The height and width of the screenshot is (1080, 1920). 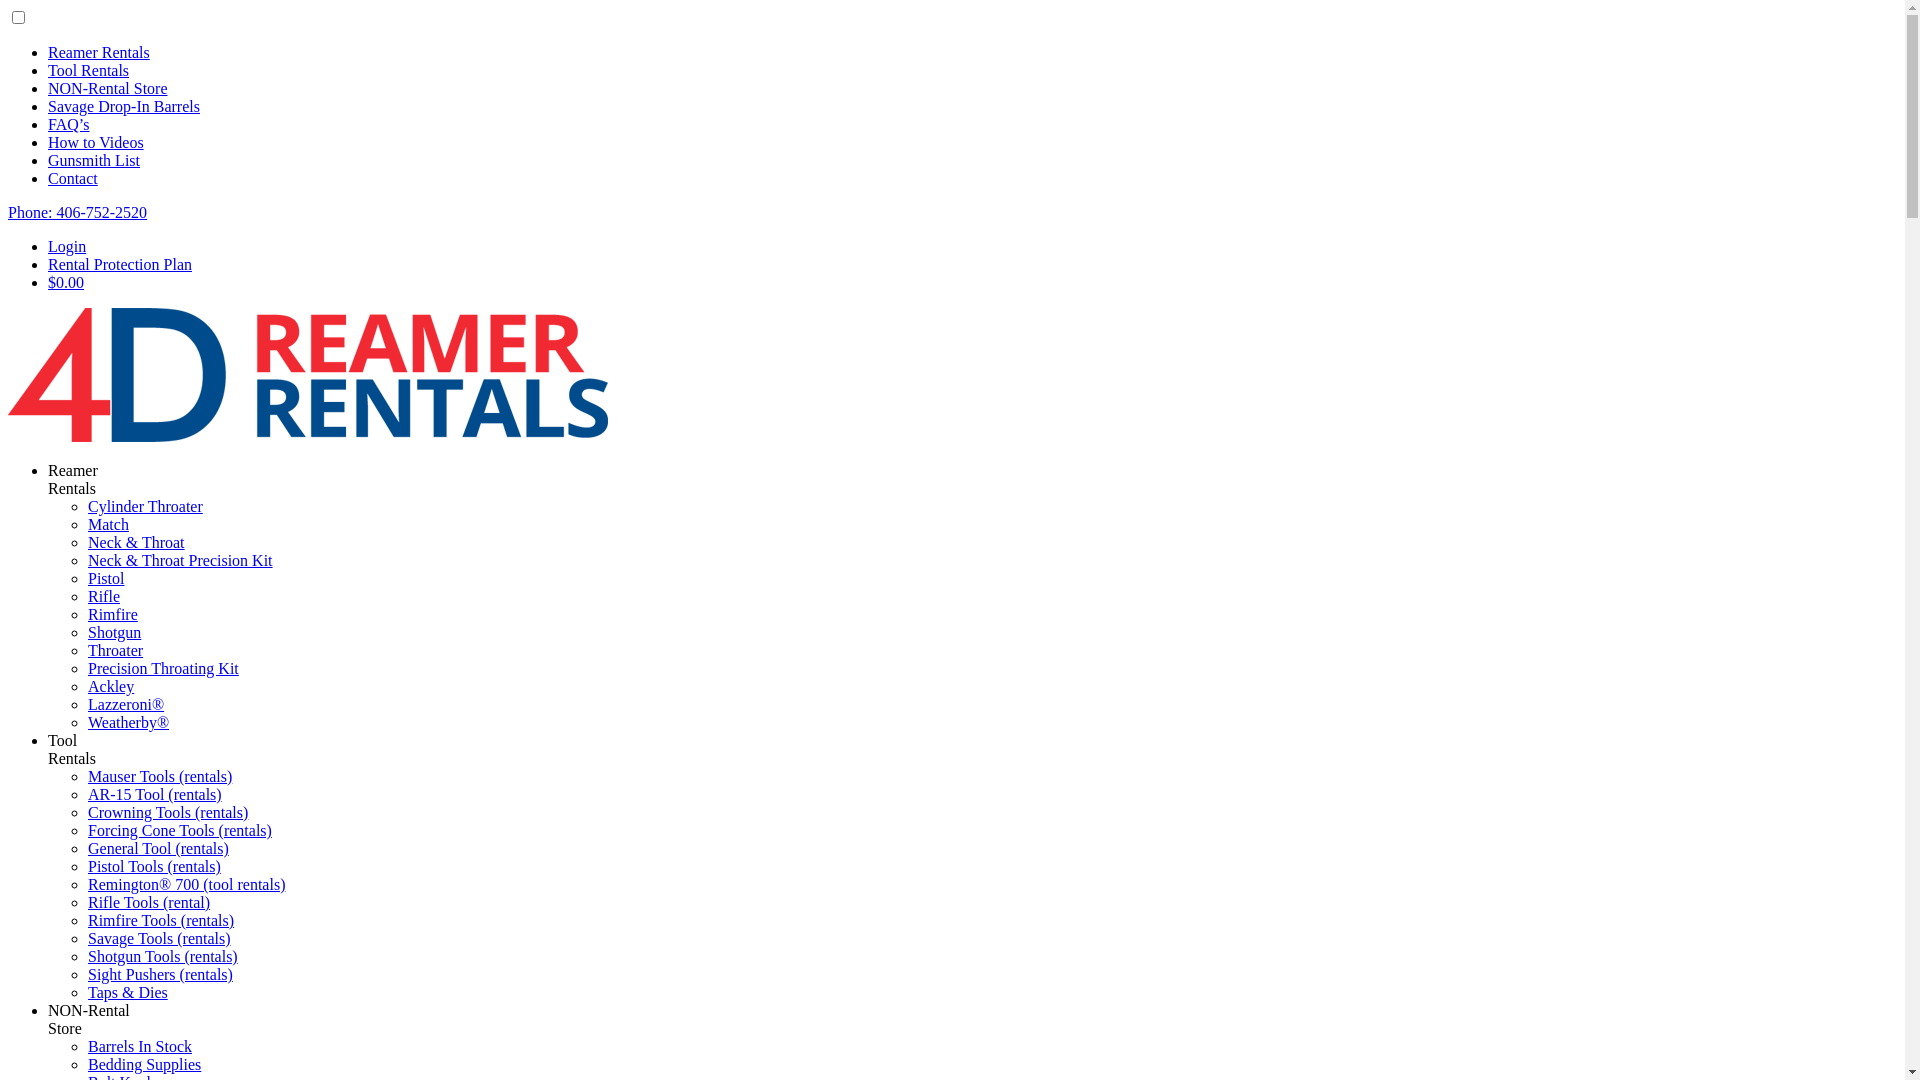 I want to click on Rimfire, so click(x=113, y=614).